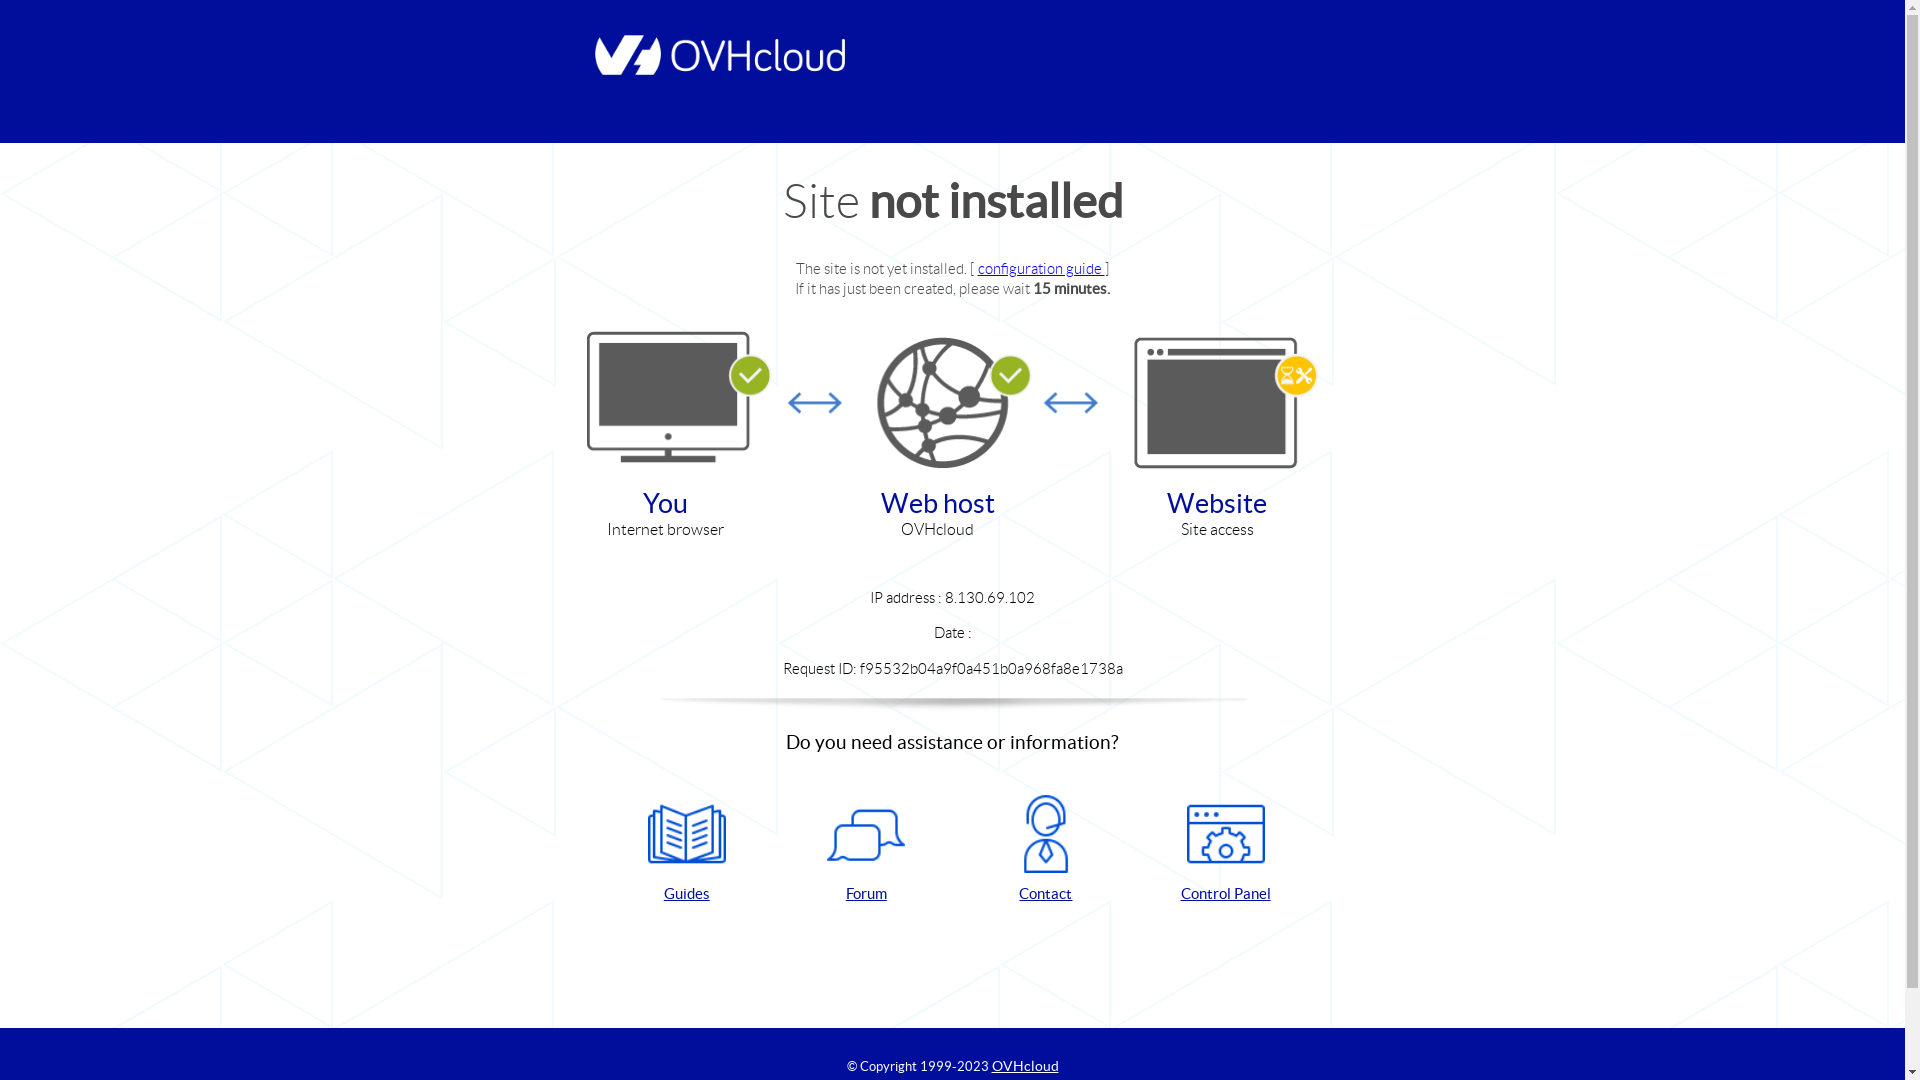 The width and height of the screenshot is (1920, 1080). Describe the element at coordinates (1226, 850) in the screenshot. I see `Control Panel` at that location.